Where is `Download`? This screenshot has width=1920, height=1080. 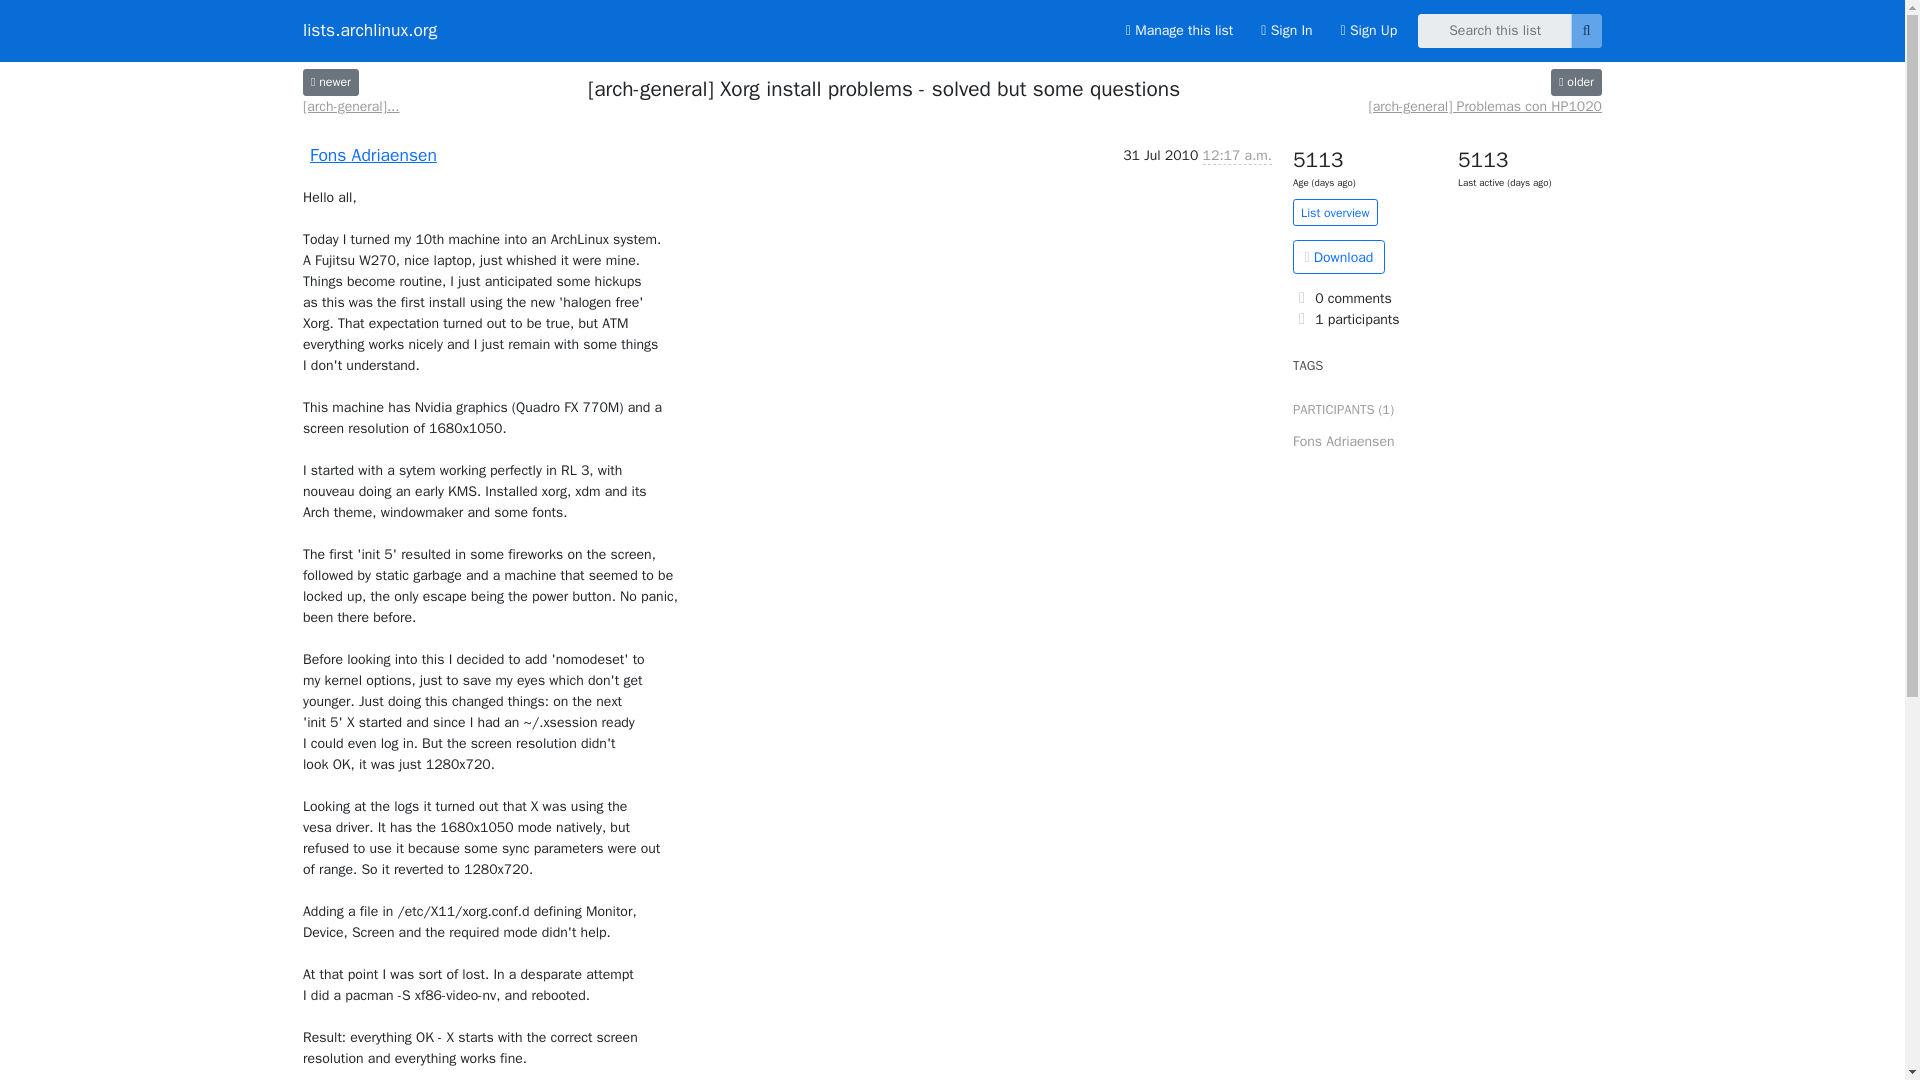 Download is located at coordinates (1338, 256).